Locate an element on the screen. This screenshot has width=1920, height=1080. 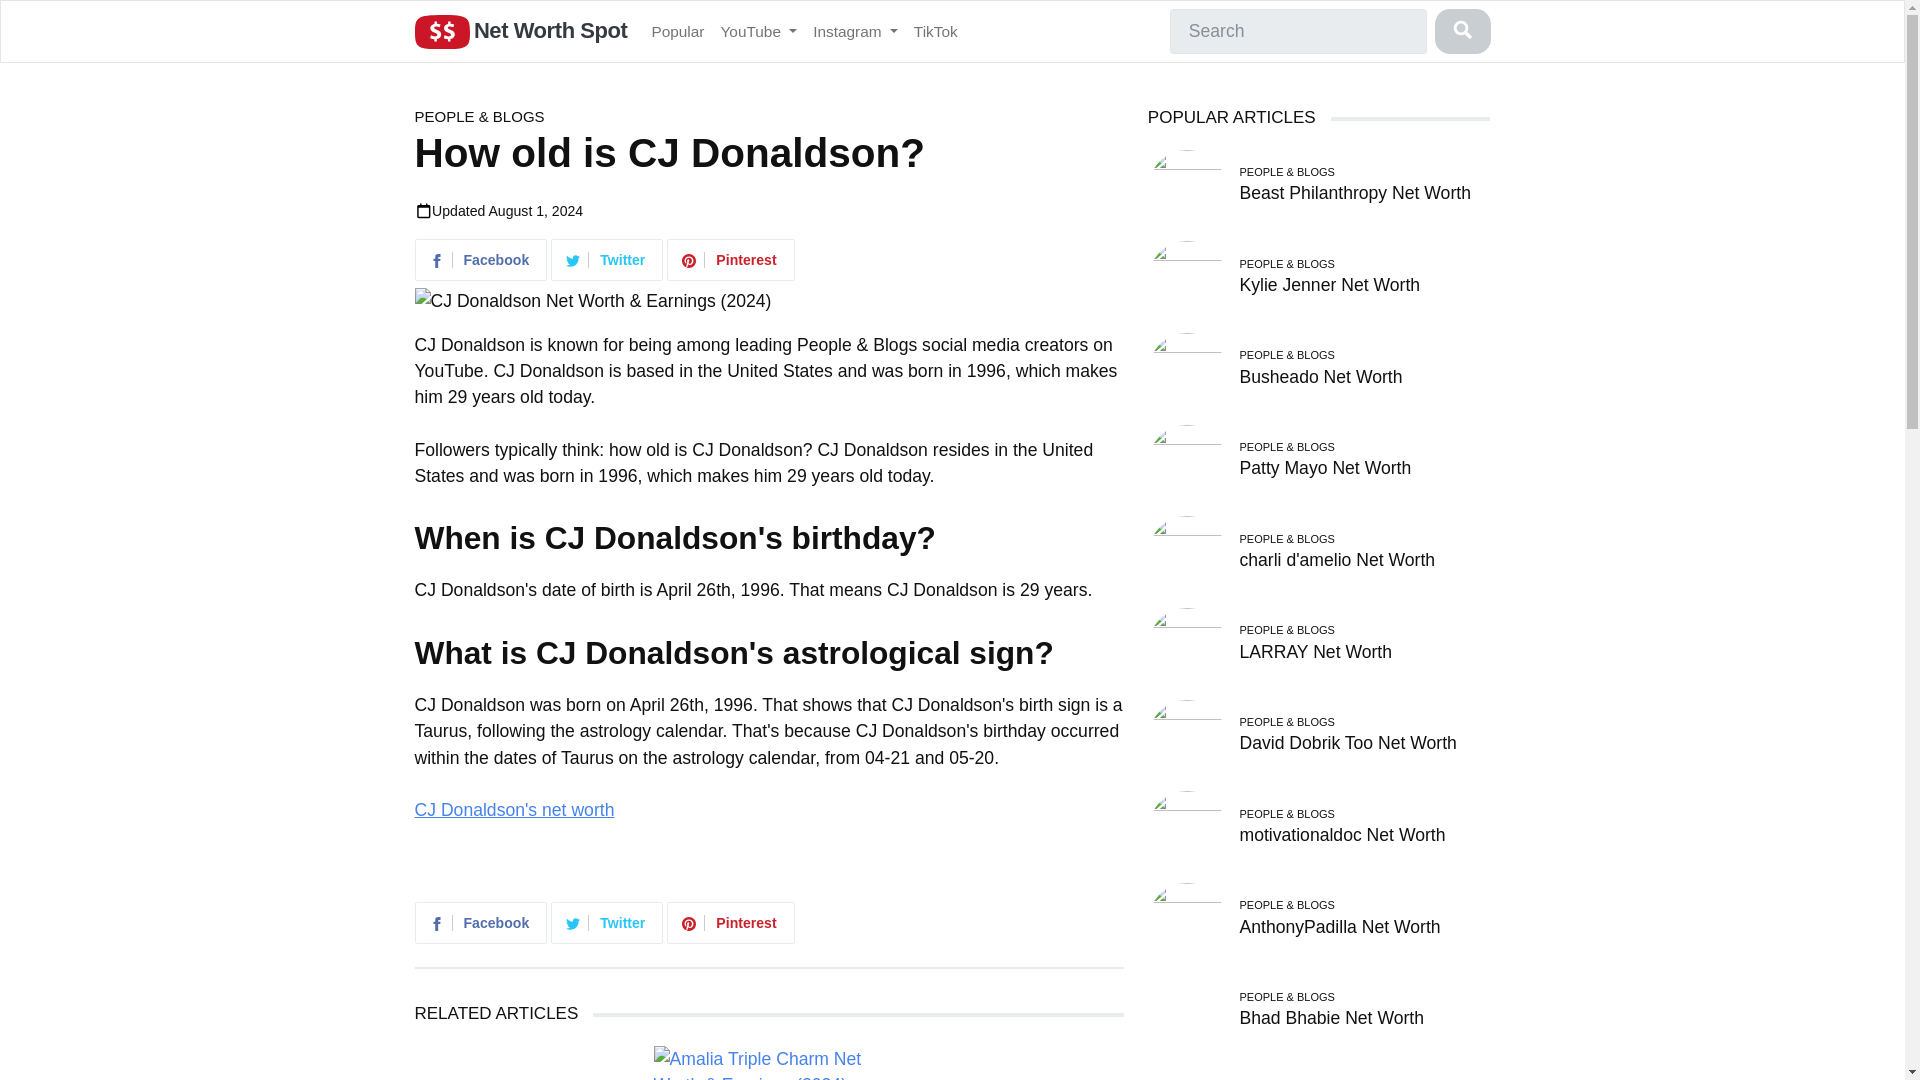
CJ Donaldson's net worth is located at coordinates (514, 810).